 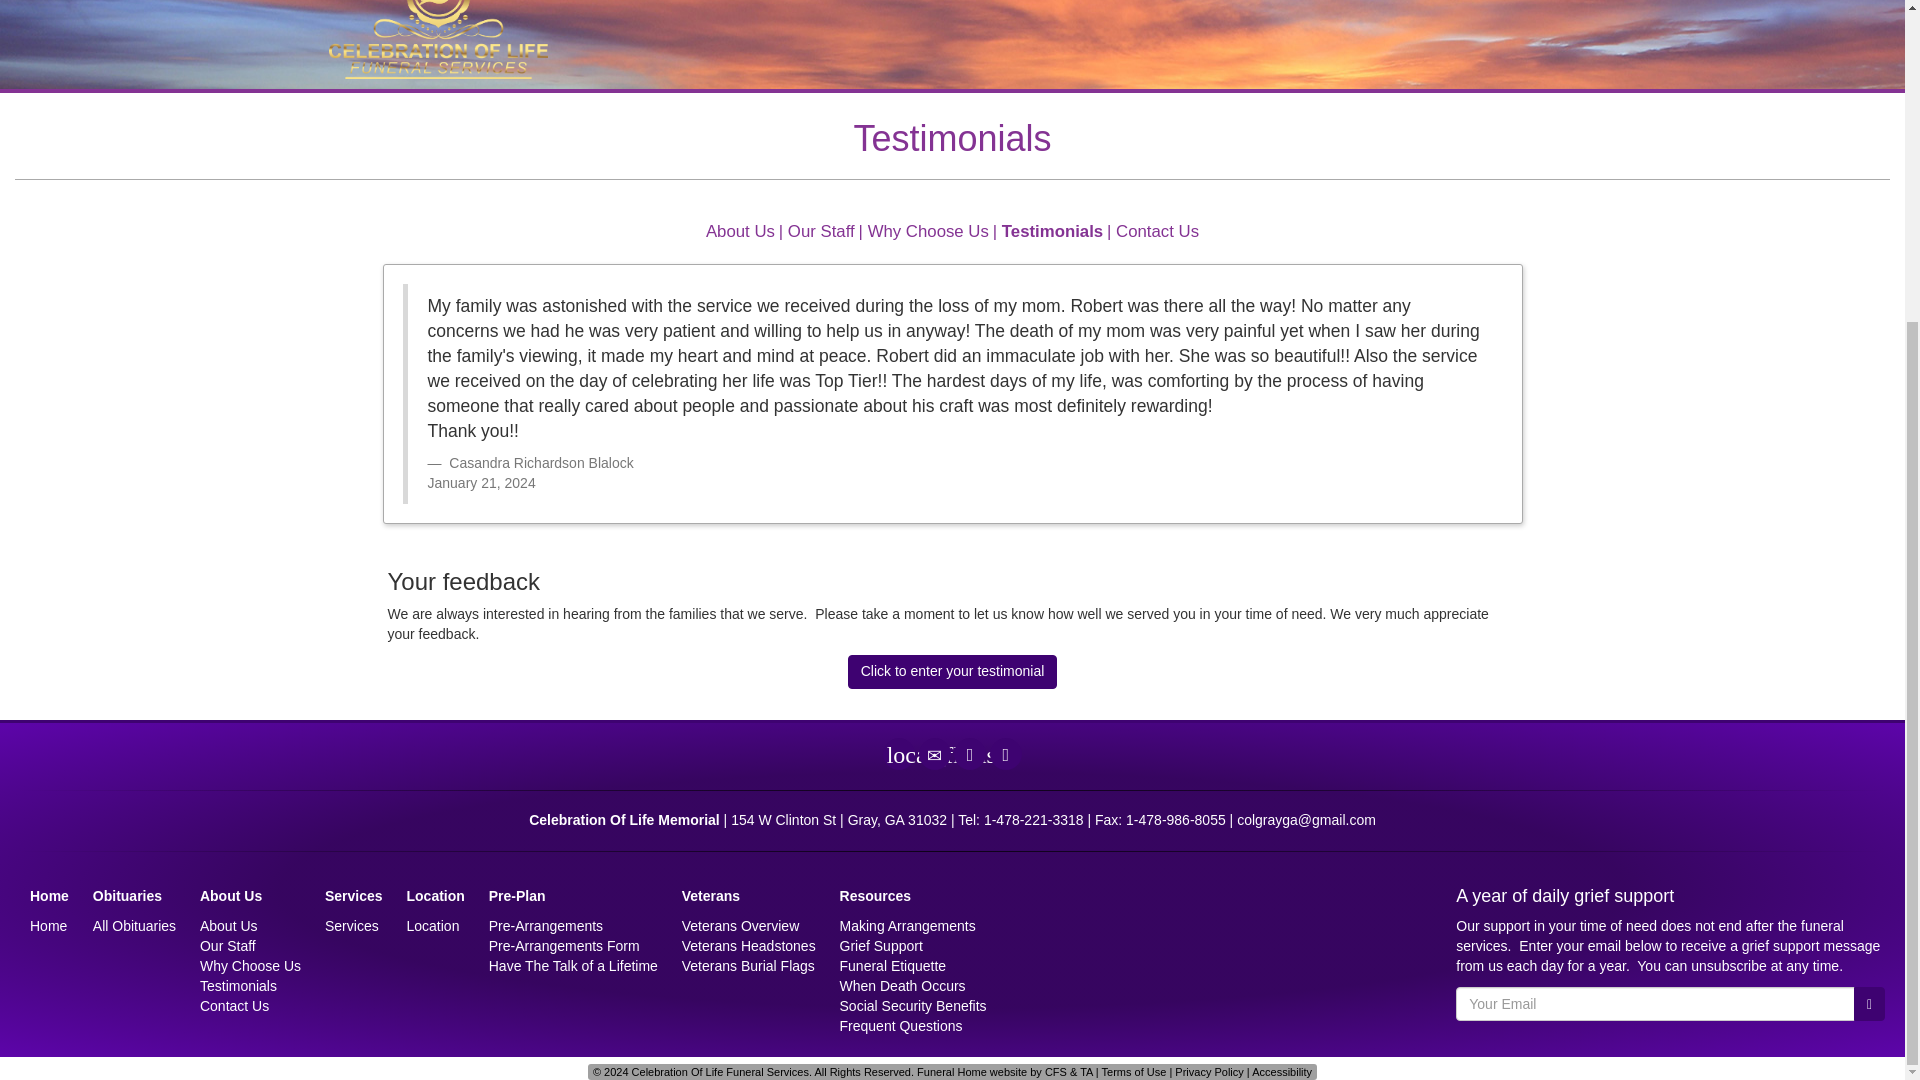 I want to click on ABOUT US..., so click(x=962, y=1).